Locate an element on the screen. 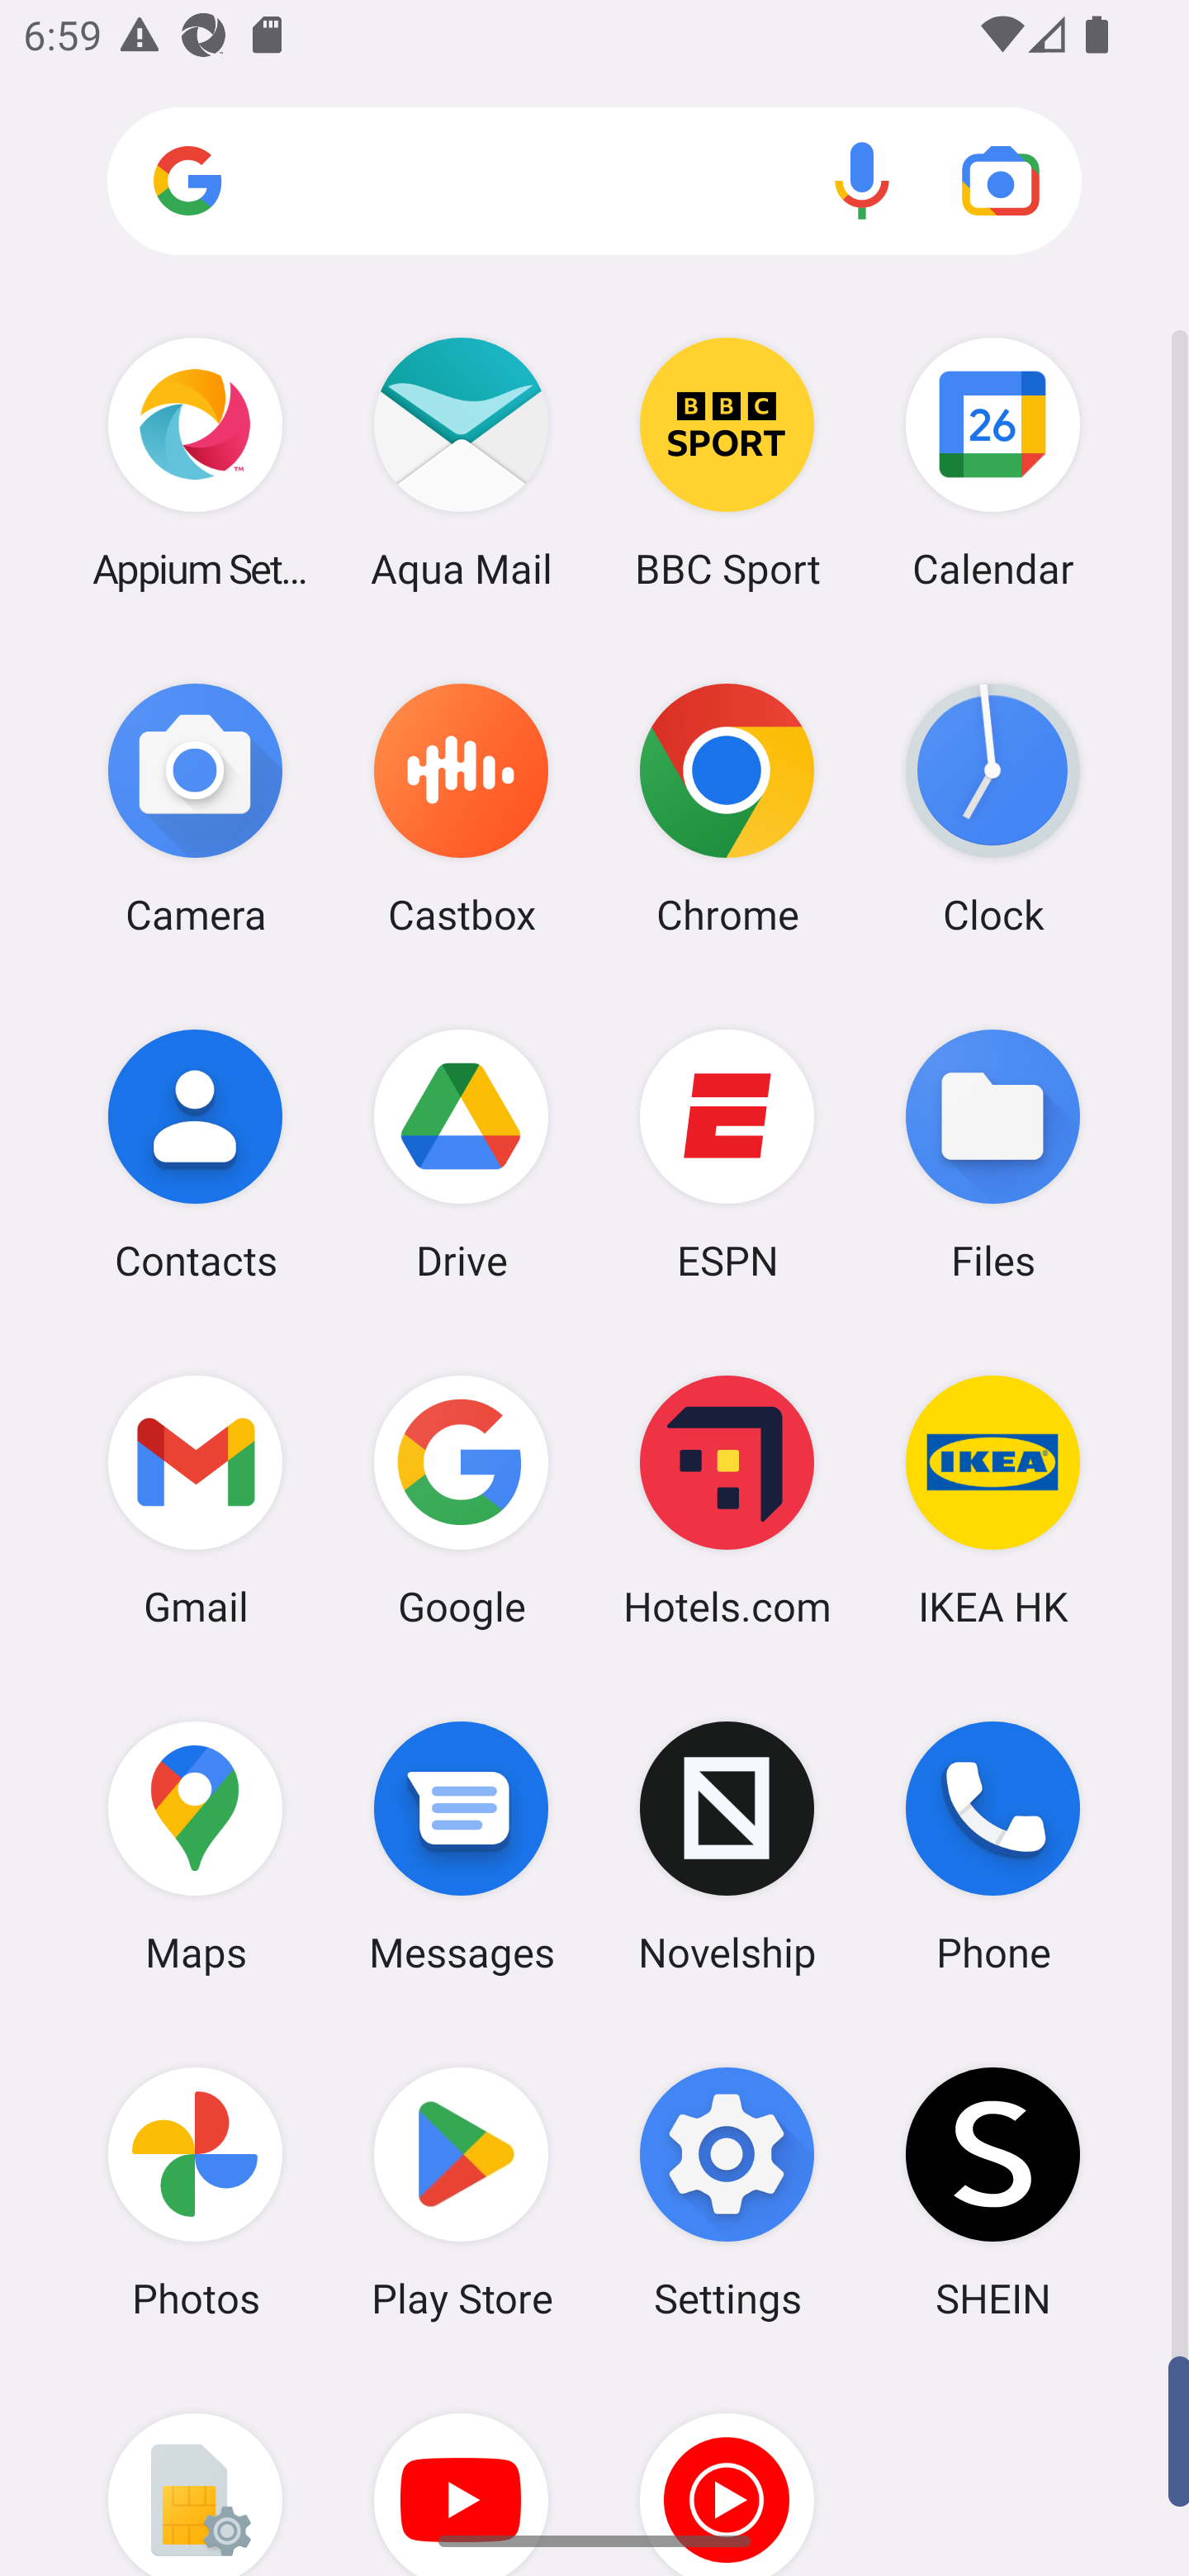 The image size is (1189, 2576). Voice search is located at coordinates (862, 180).